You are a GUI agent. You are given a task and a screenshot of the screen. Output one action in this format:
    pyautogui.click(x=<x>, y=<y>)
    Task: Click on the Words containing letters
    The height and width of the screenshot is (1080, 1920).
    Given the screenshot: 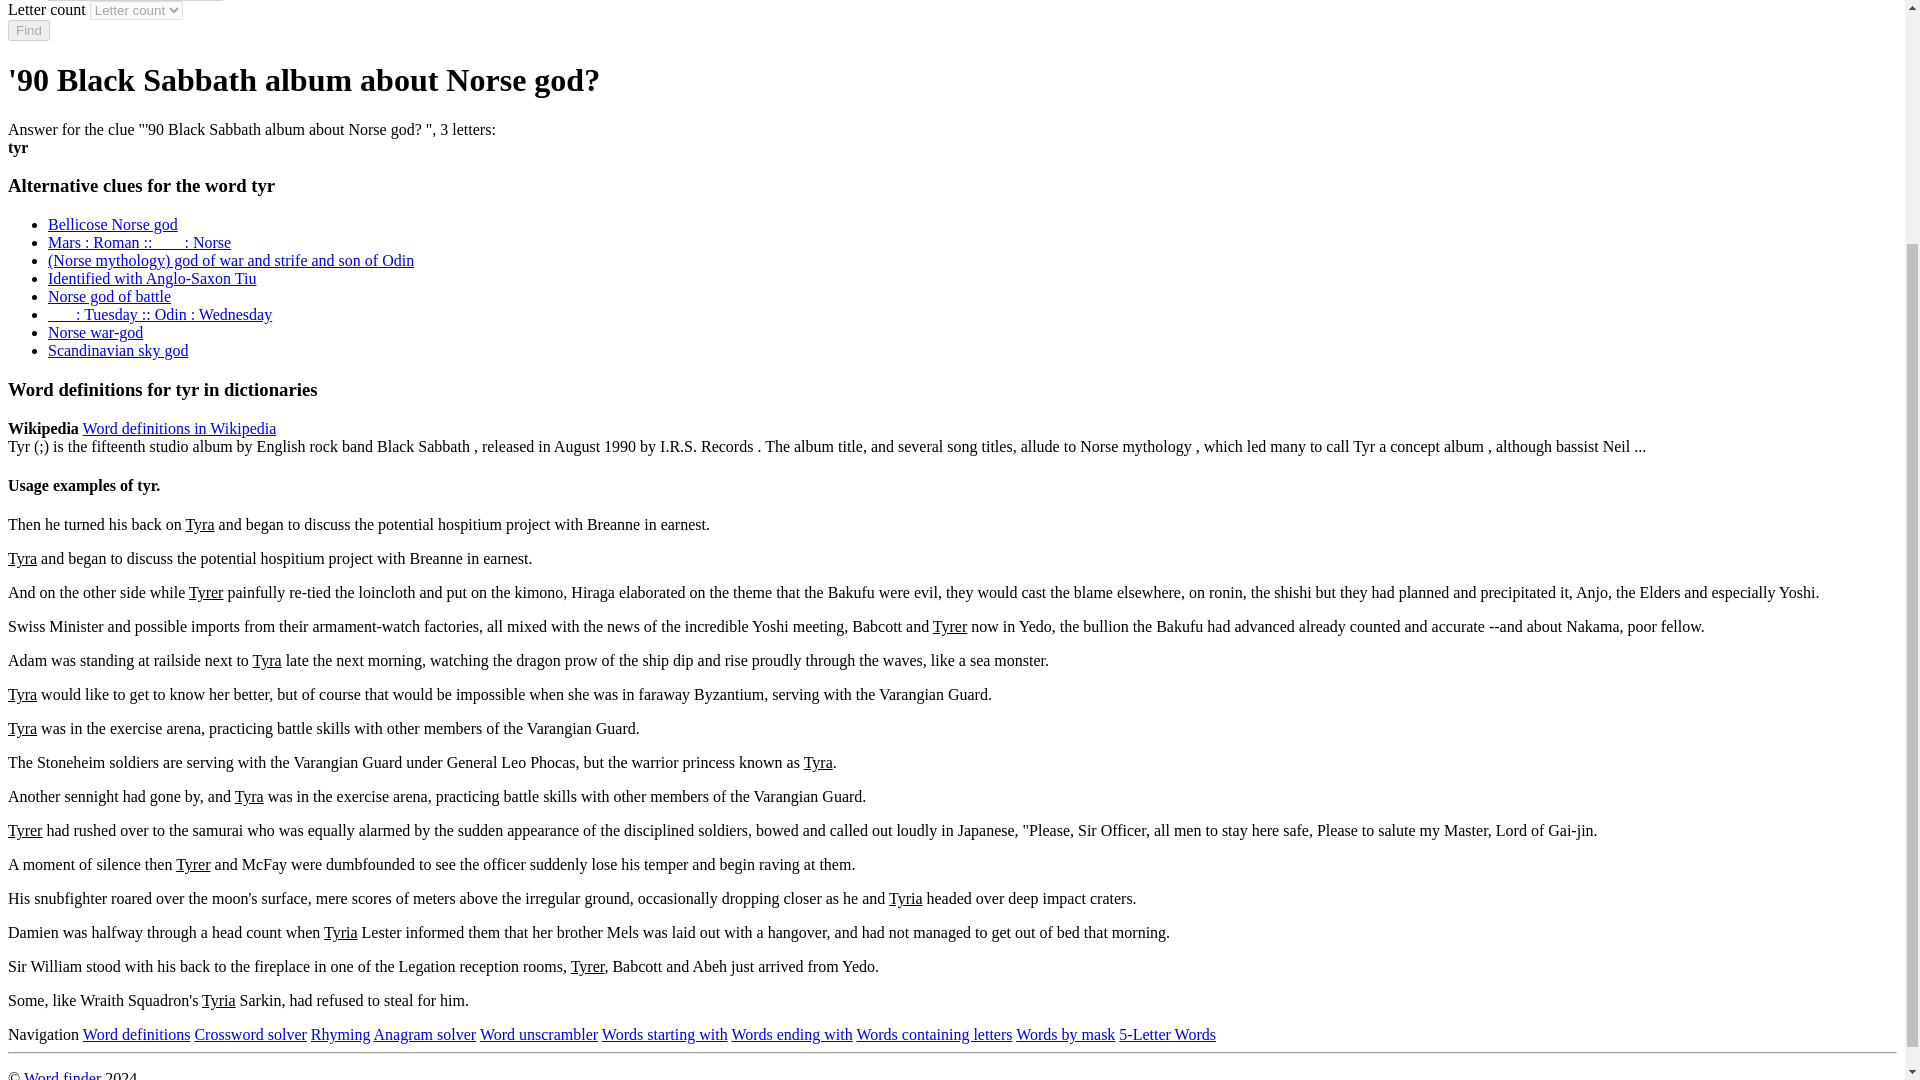 What is the action you would take?
    pyautogui.click(x=934, y=1034)
    